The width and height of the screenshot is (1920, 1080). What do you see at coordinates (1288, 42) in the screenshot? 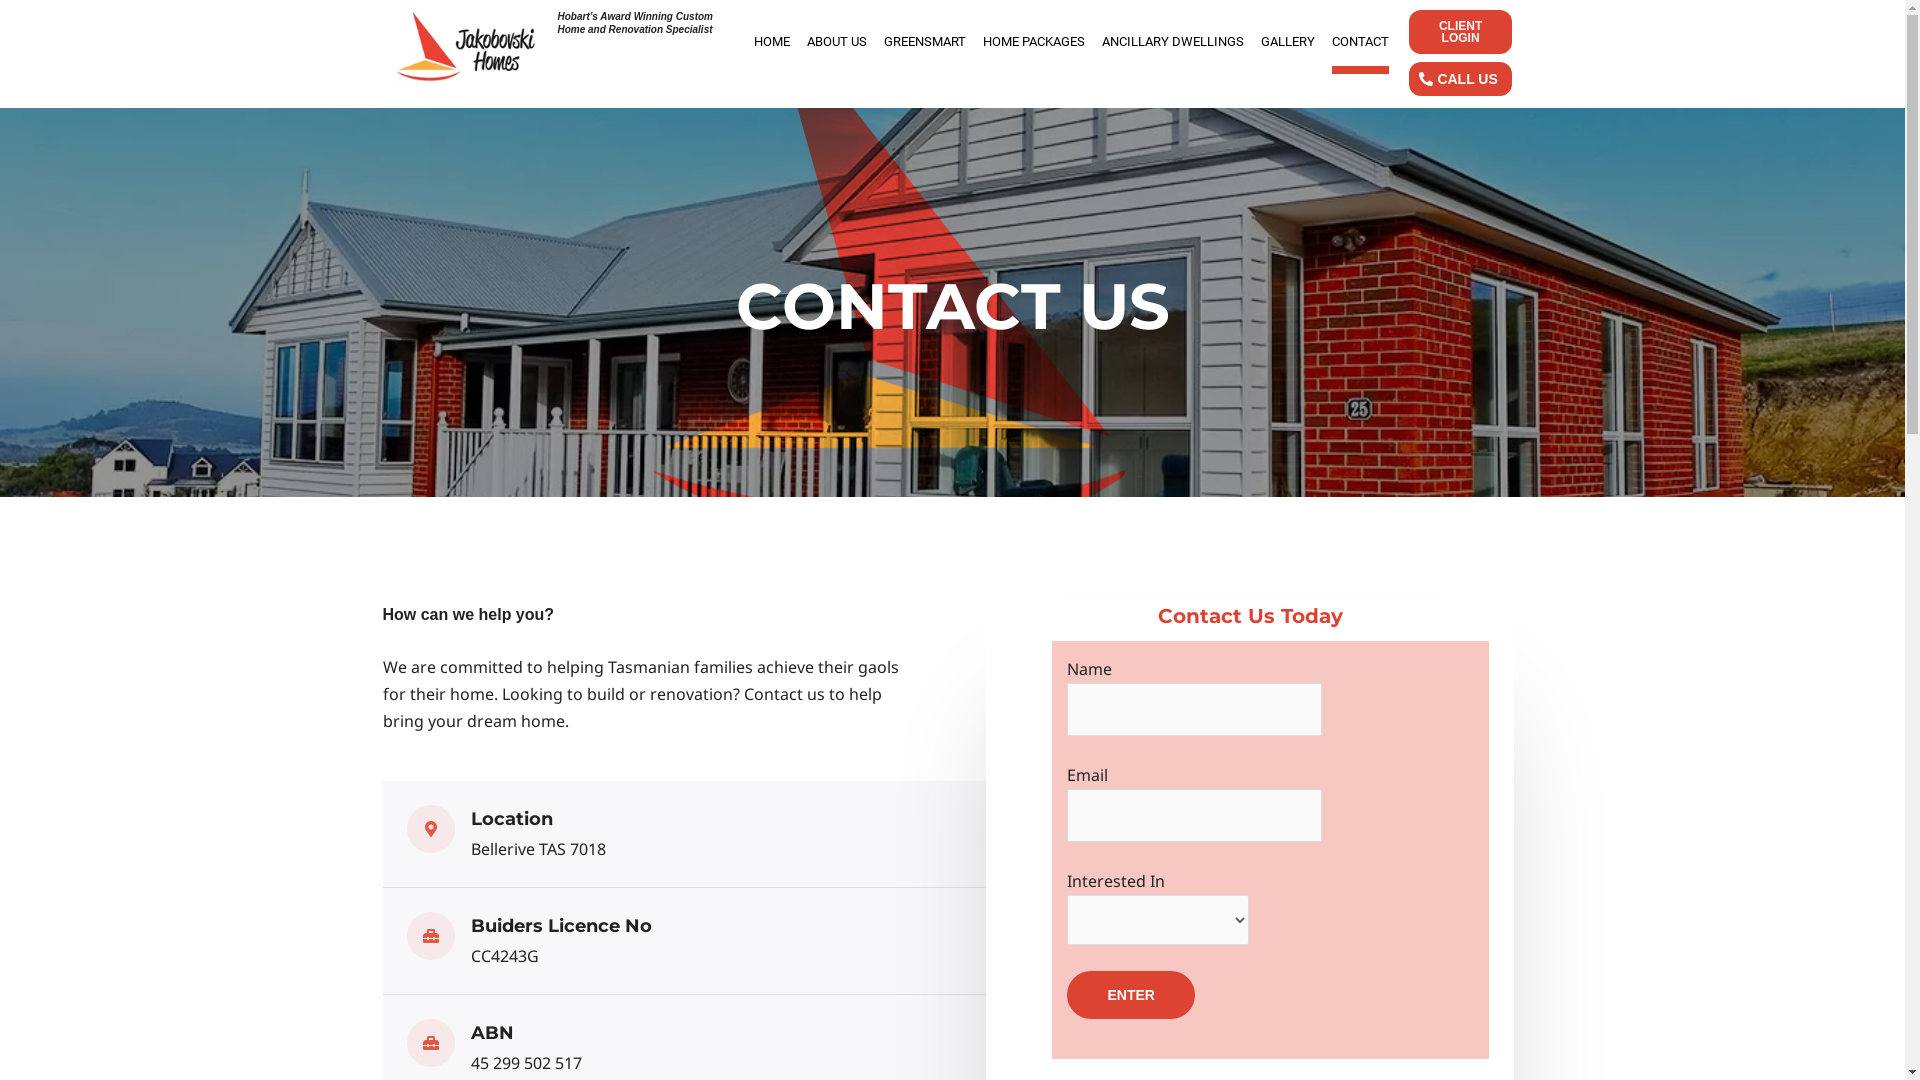
I see `GALLERY` at bounding box center [1288, 42].